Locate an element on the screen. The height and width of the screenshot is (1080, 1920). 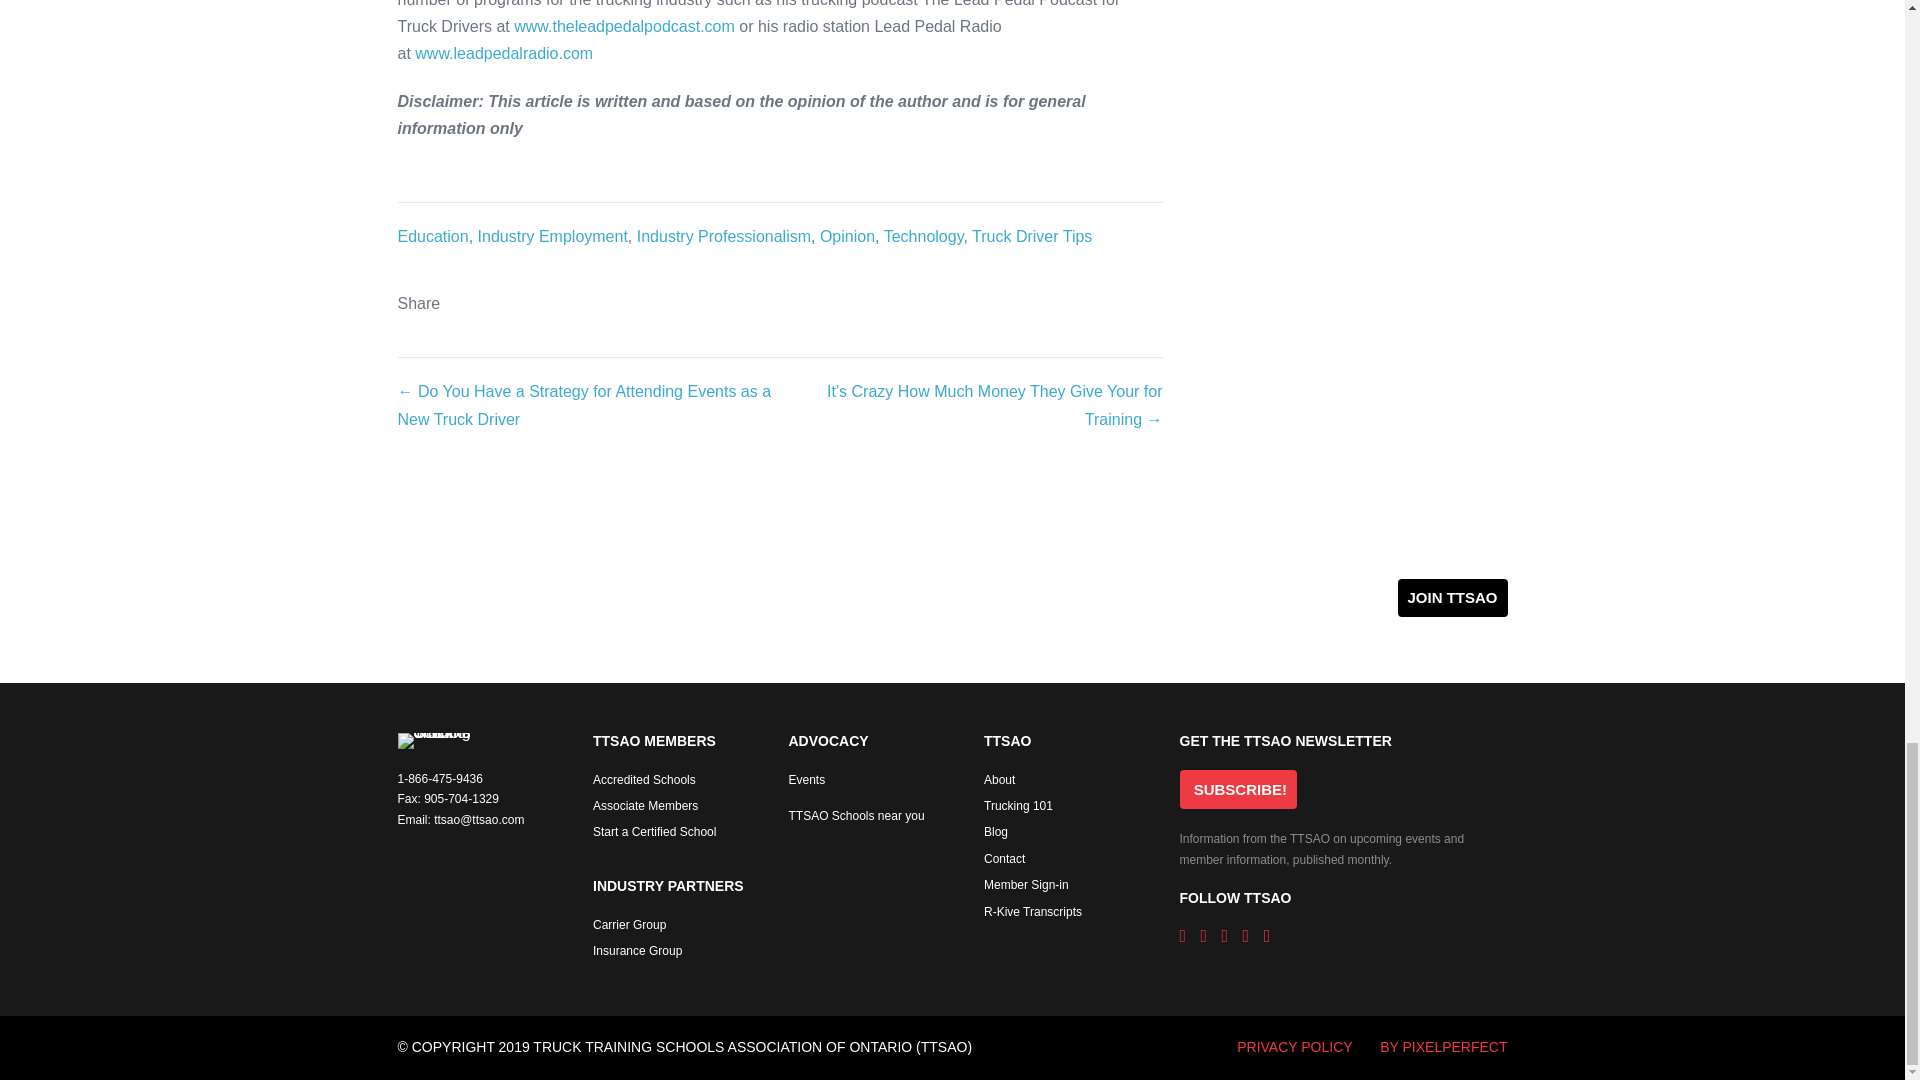
Opinion is located at coordinates (847, 236).